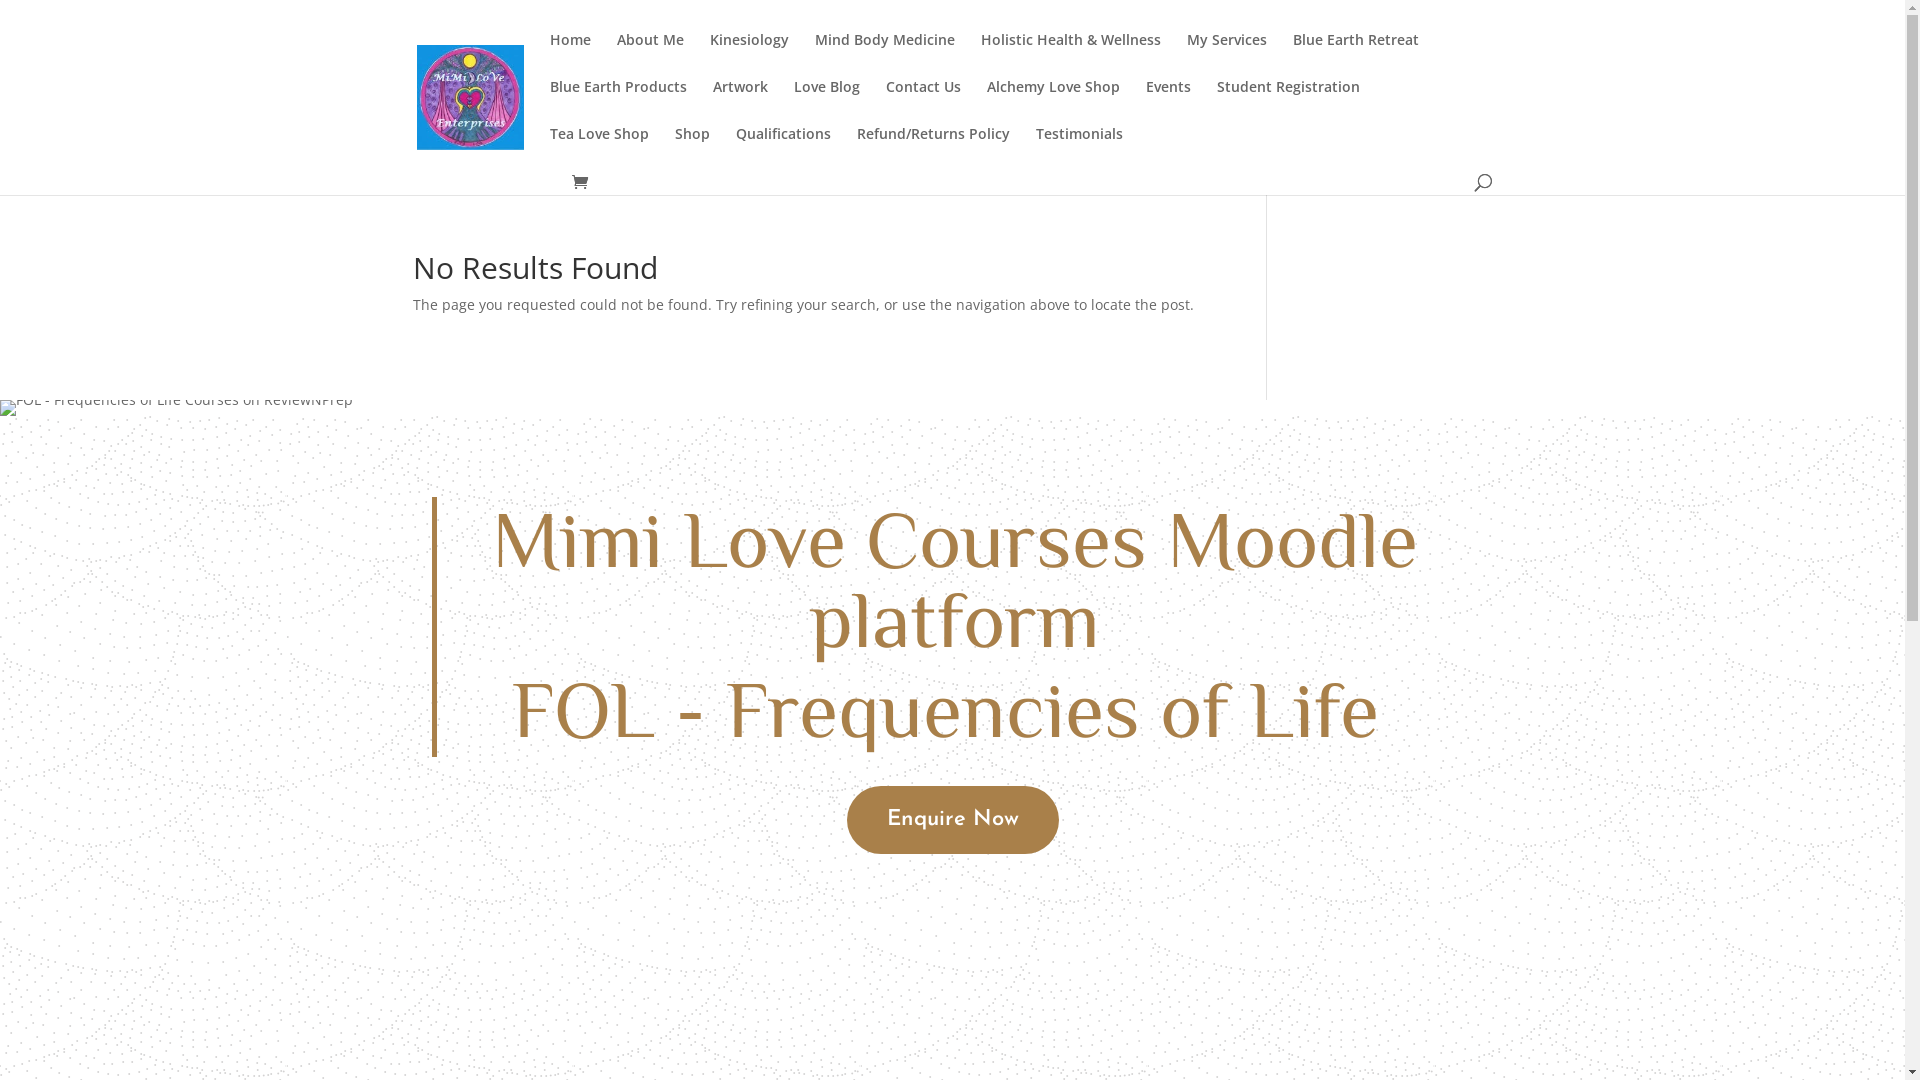 The width and height of the screenshot is (1920, 1080). What do you see at coordinates (692, 150) in the screenshot?
I see `Shop` at bounding box center [692, 150].